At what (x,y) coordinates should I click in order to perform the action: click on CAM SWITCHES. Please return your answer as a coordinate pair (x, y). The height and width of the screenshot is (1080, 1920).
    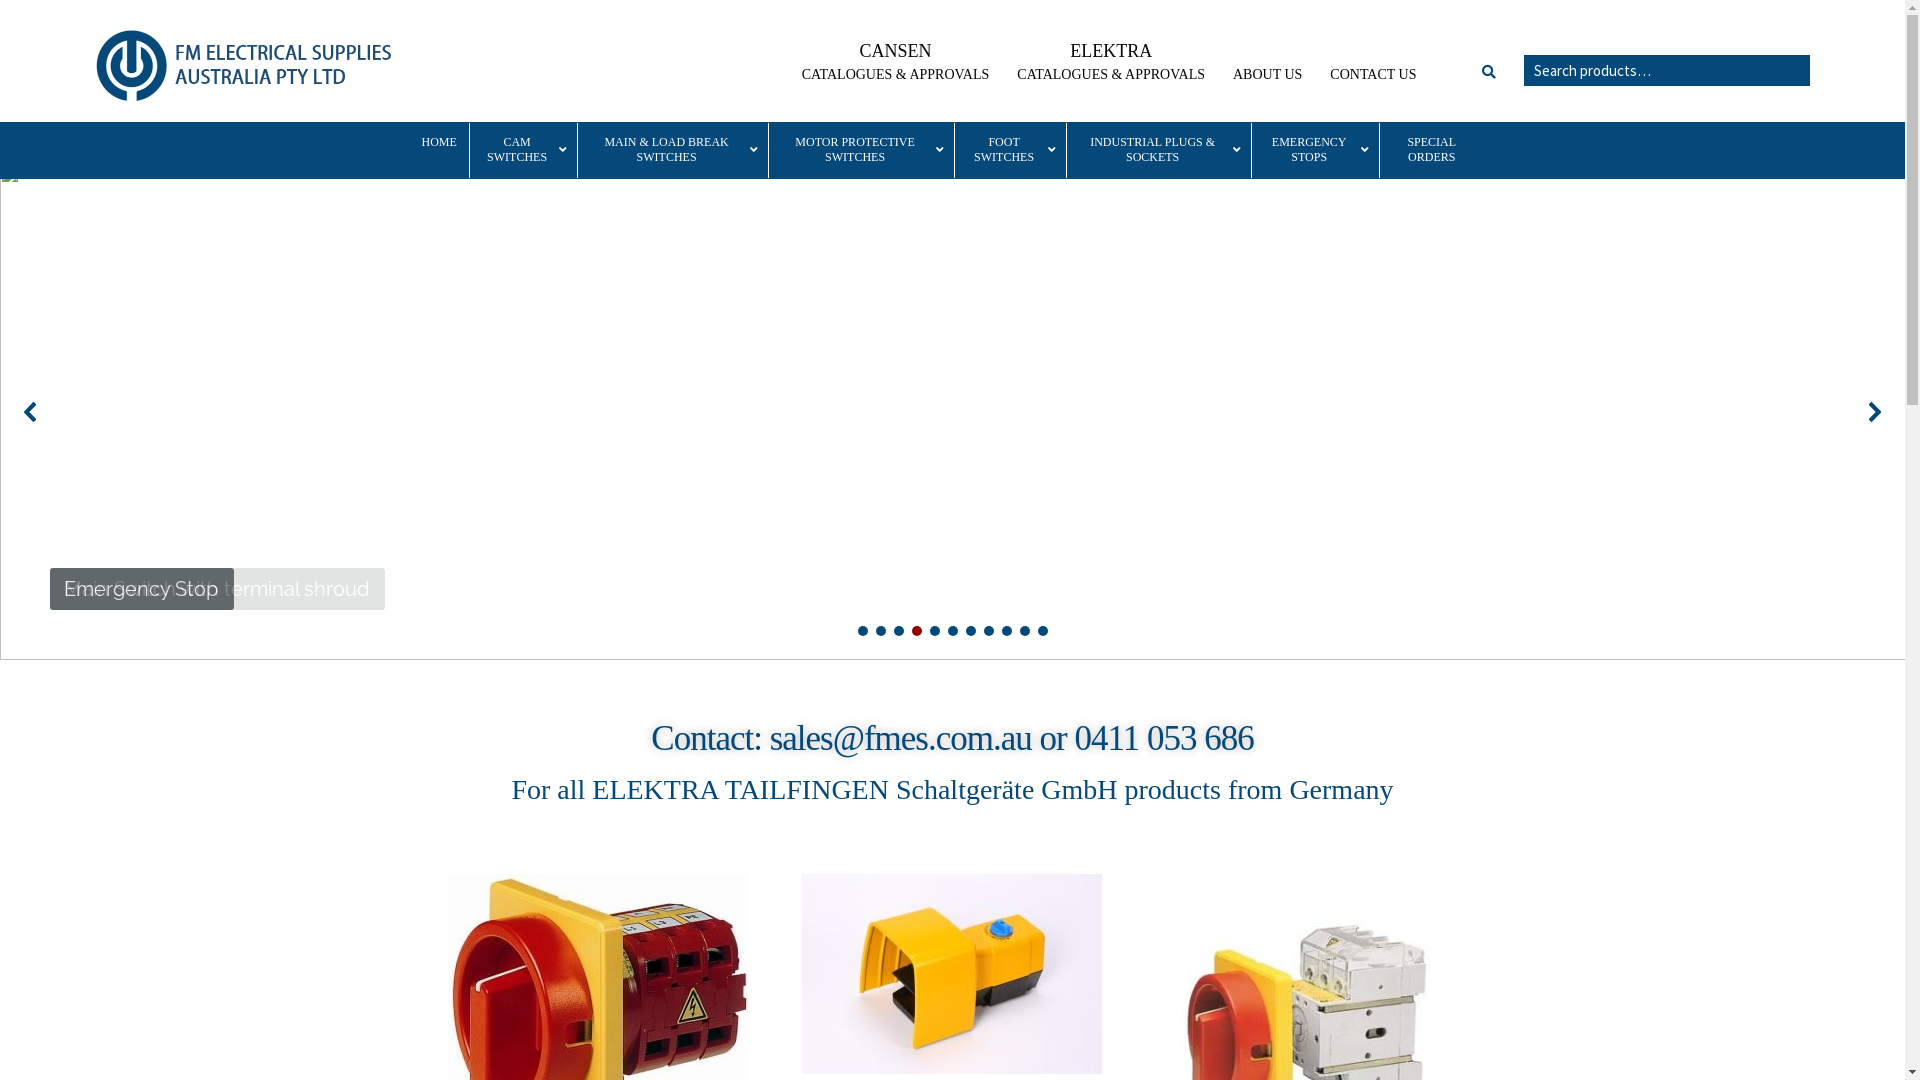
    Looking at the image, I should click on (524, 150).